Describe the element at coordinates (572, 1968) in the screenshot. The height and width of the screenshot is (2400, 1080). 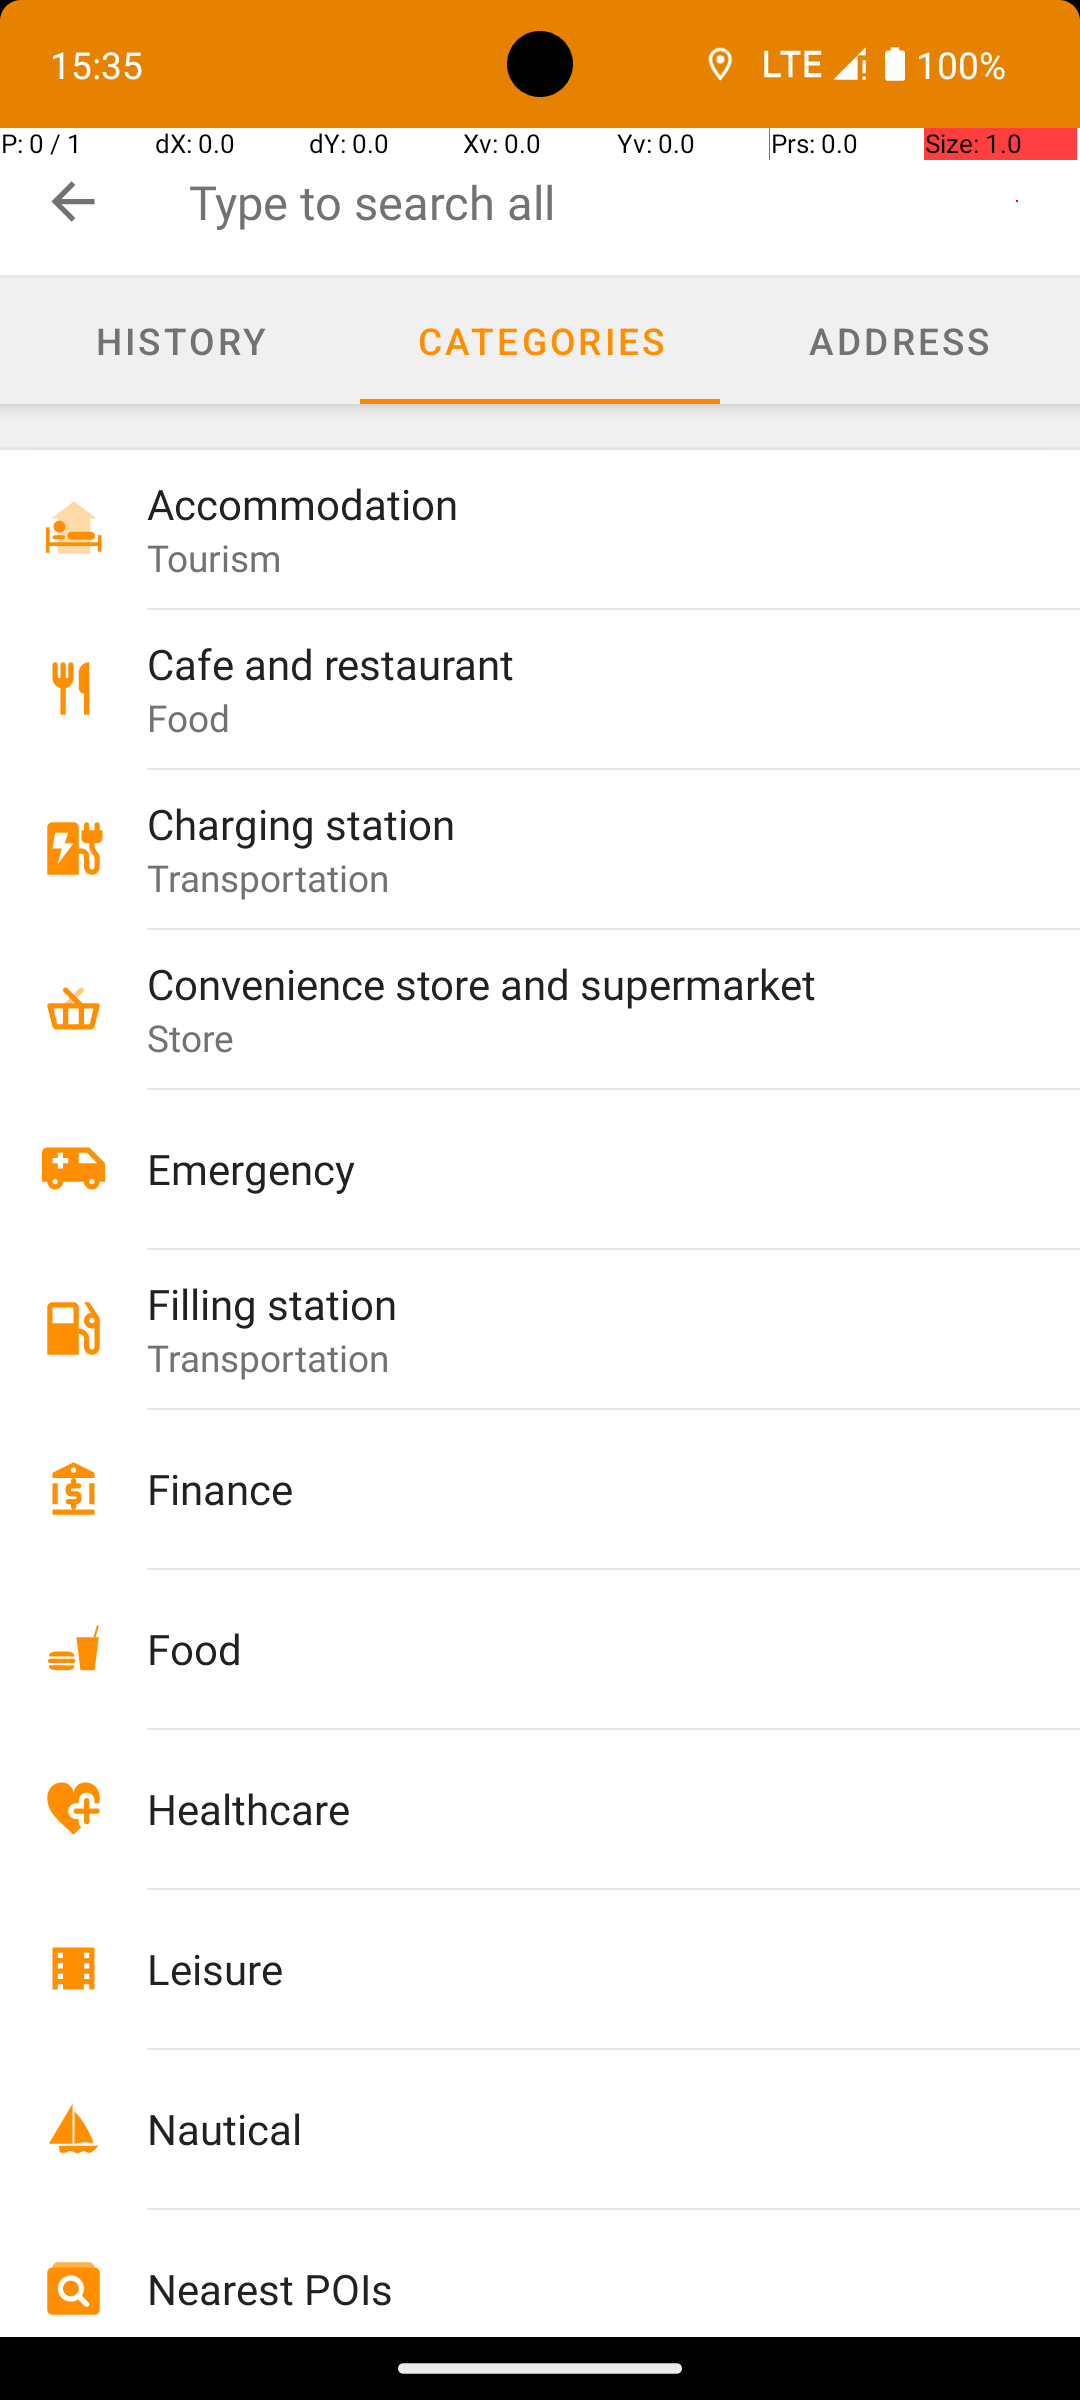
I see `Leisure` at that location.